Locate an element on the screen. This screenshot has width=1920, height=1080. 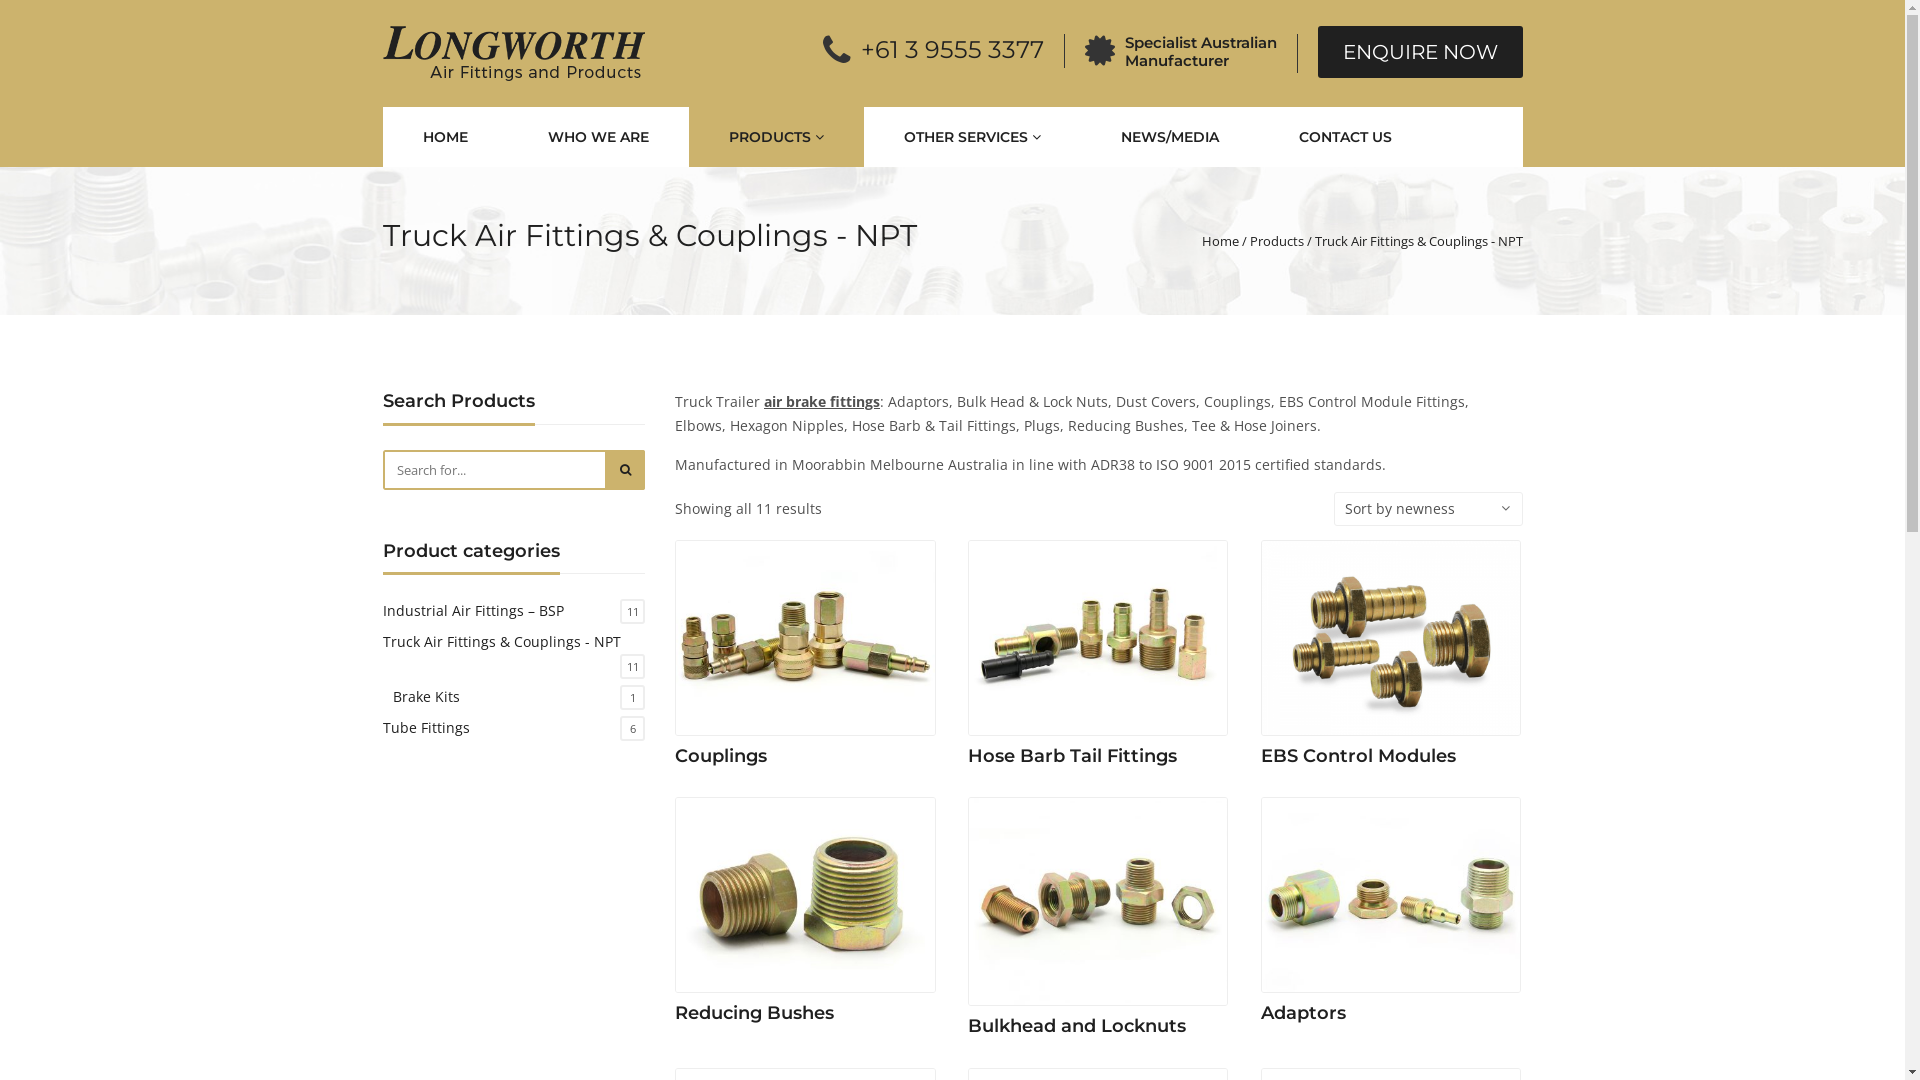
CONTACT US is located at coordinates (1344, 137).